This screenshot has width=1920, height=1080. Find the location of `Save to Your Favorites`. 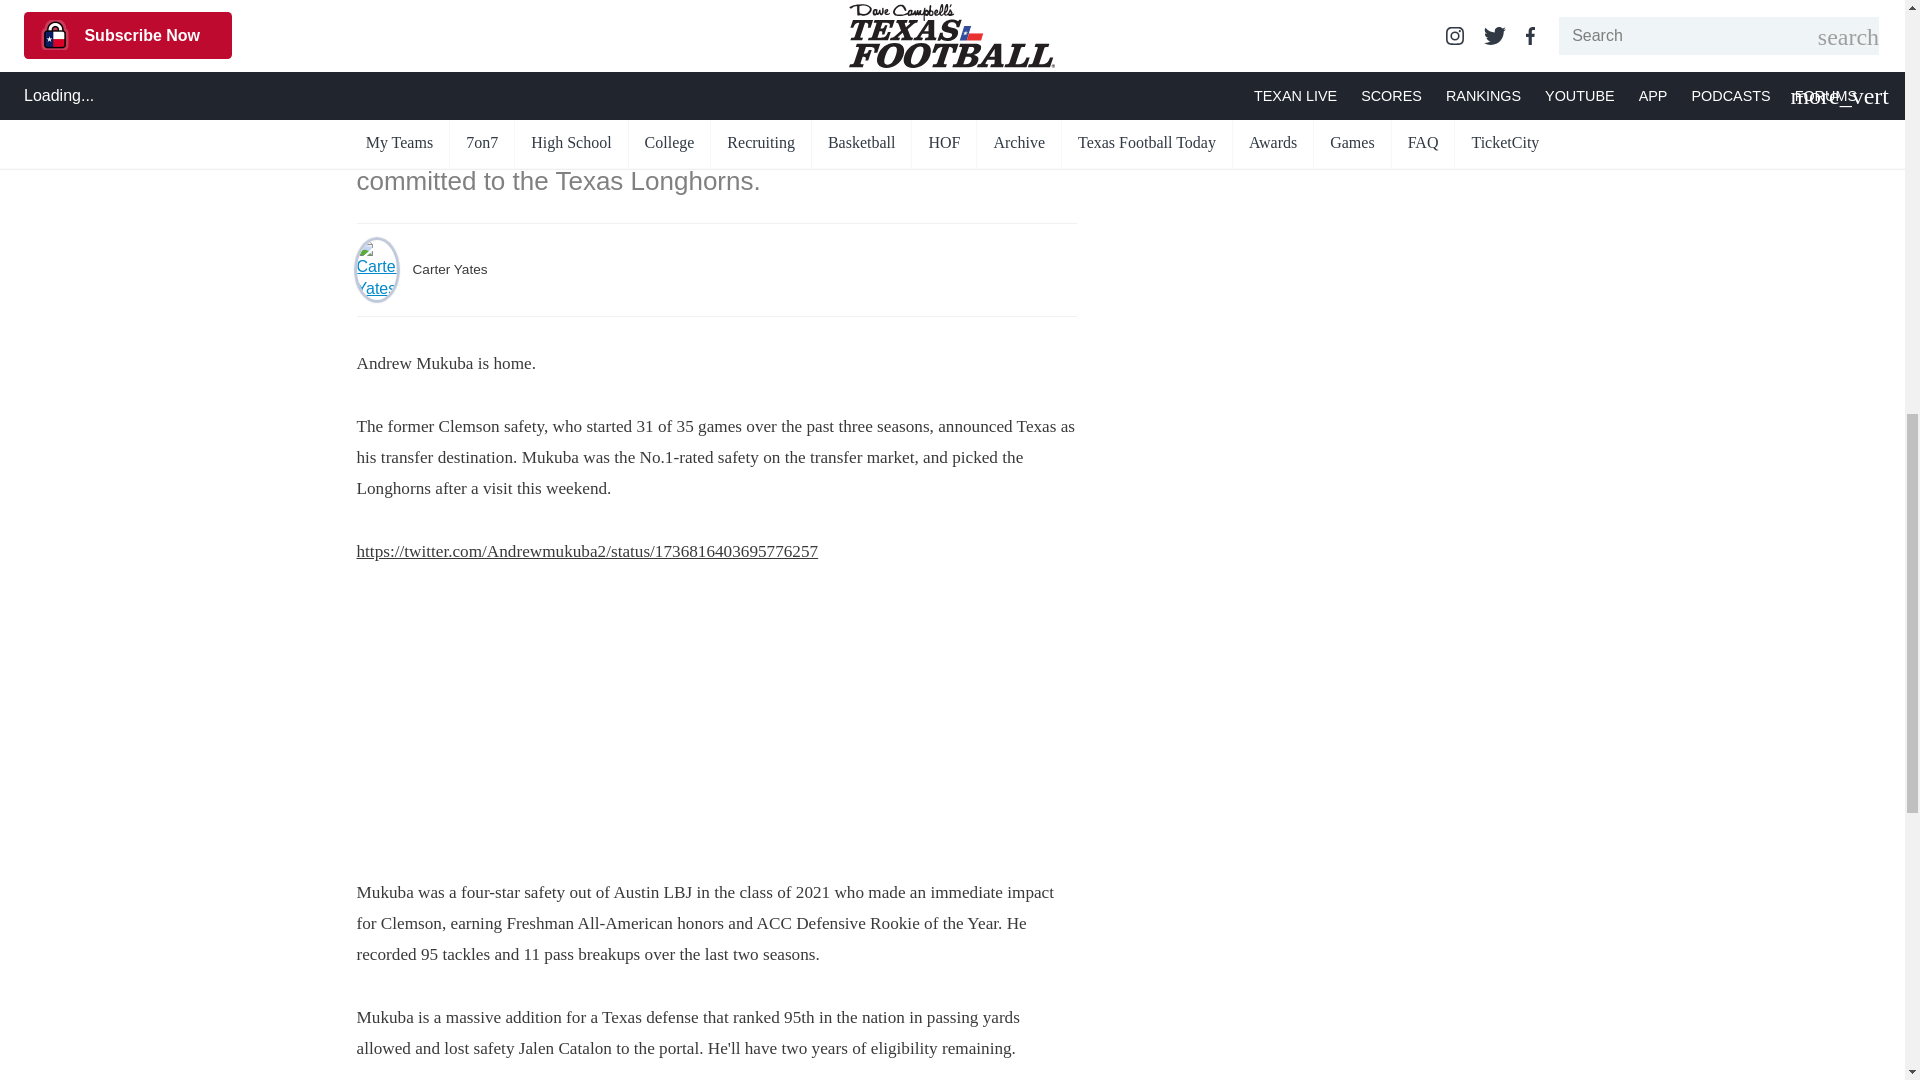

Save to Your Favorites is located at coordinates (440, 50).